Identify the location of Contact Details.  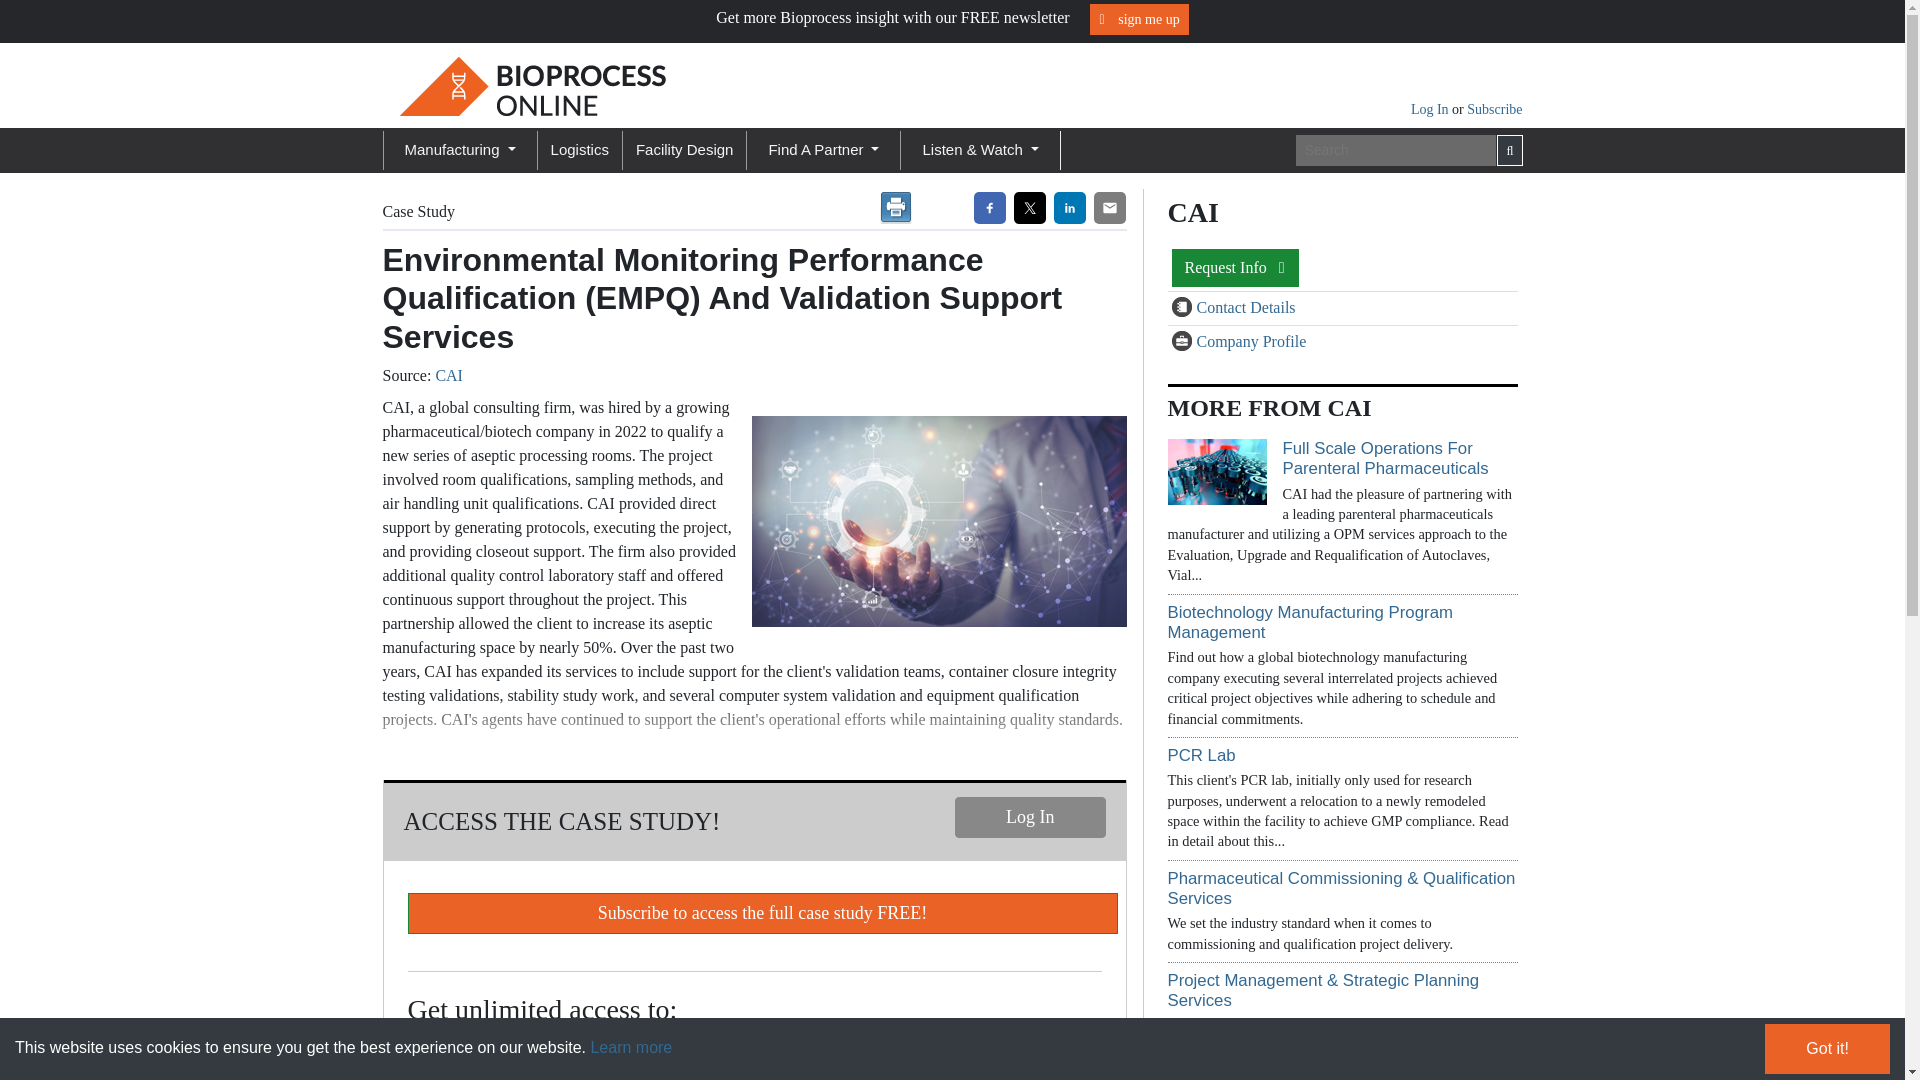
(1184, 308).